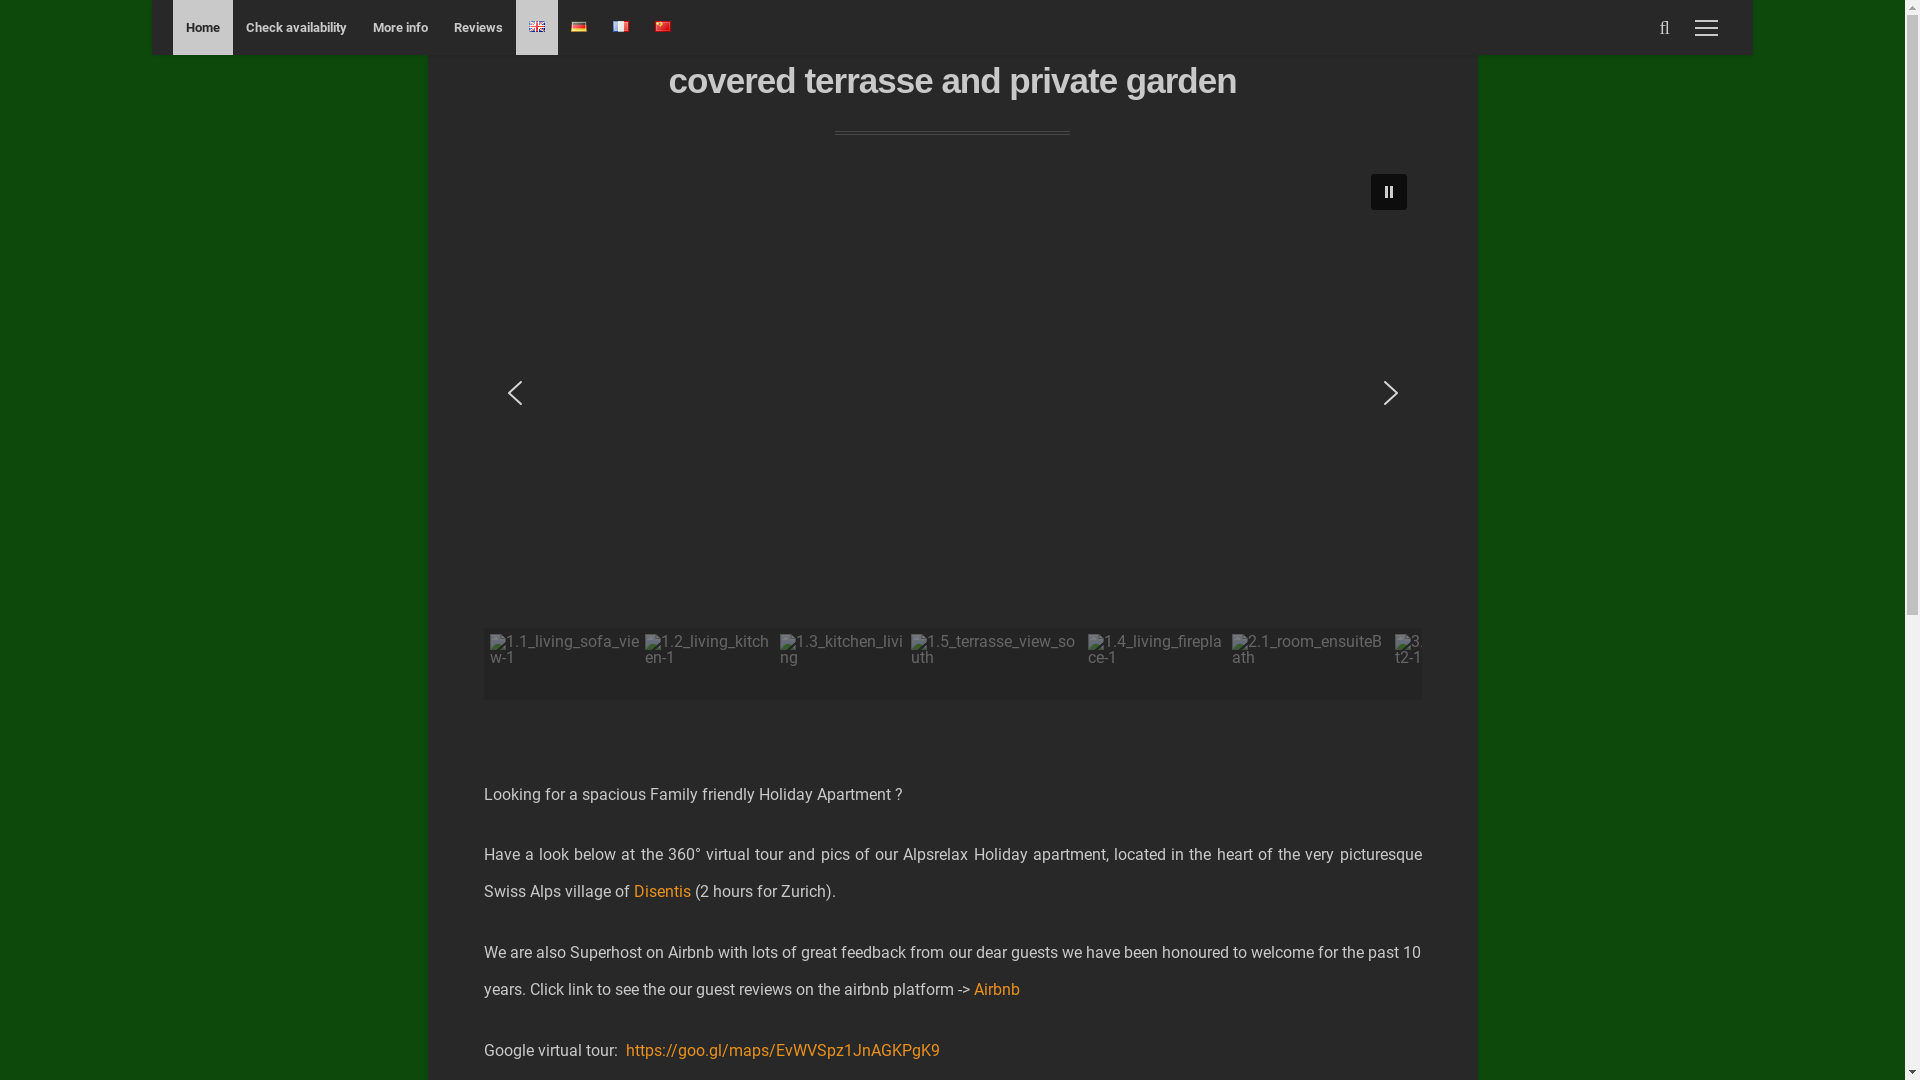 The height and width of the screenshot is (1080, 1920). Describe the element at coordinates (783, 1050) in the screenshot. I see `https://goo.gl/maps/EvWVSpz1JnAGKPgK9` at that location.